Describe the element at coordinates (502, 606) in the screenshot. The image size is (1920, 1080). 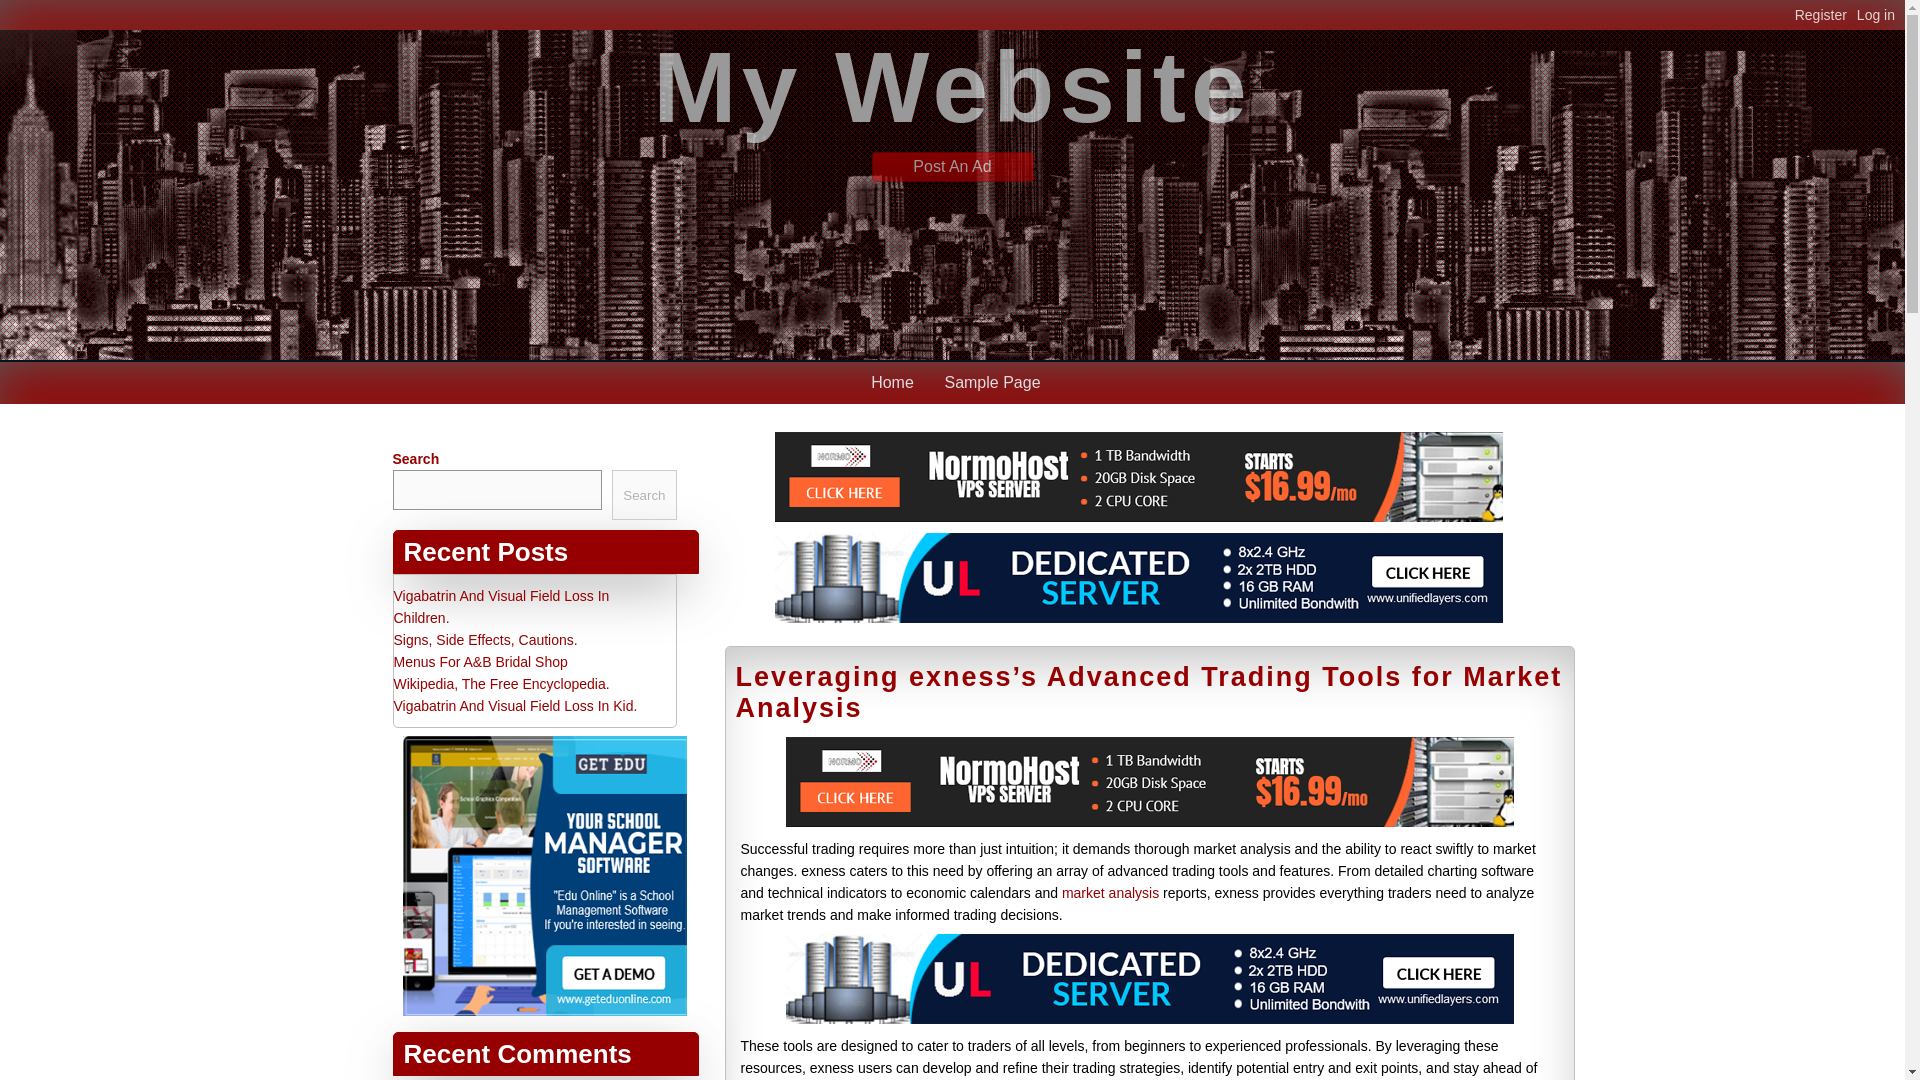
I see `Vigabatrin And Visual Field Loss In Children.` at that location.